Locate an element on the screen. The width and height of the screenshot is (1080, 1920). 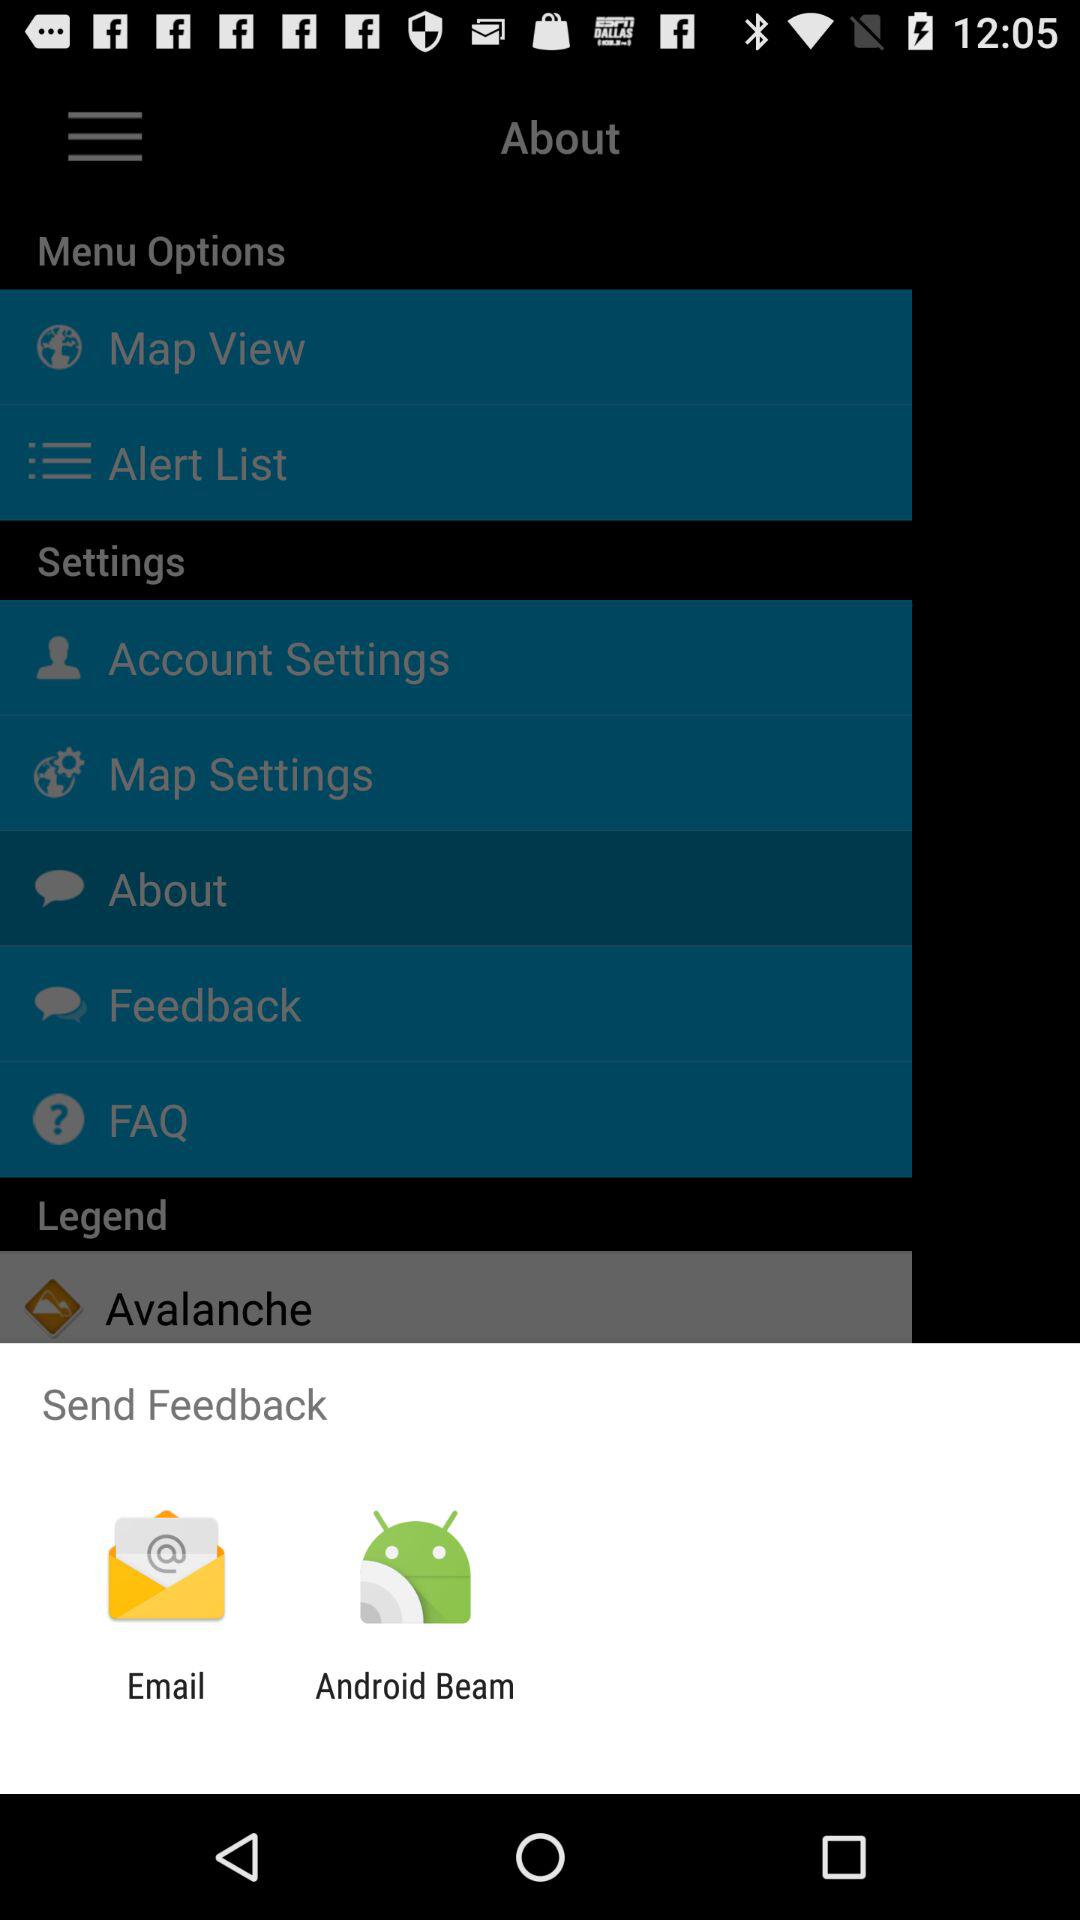
tap the icon to the right of email app is located at coordinates (414, 1706).